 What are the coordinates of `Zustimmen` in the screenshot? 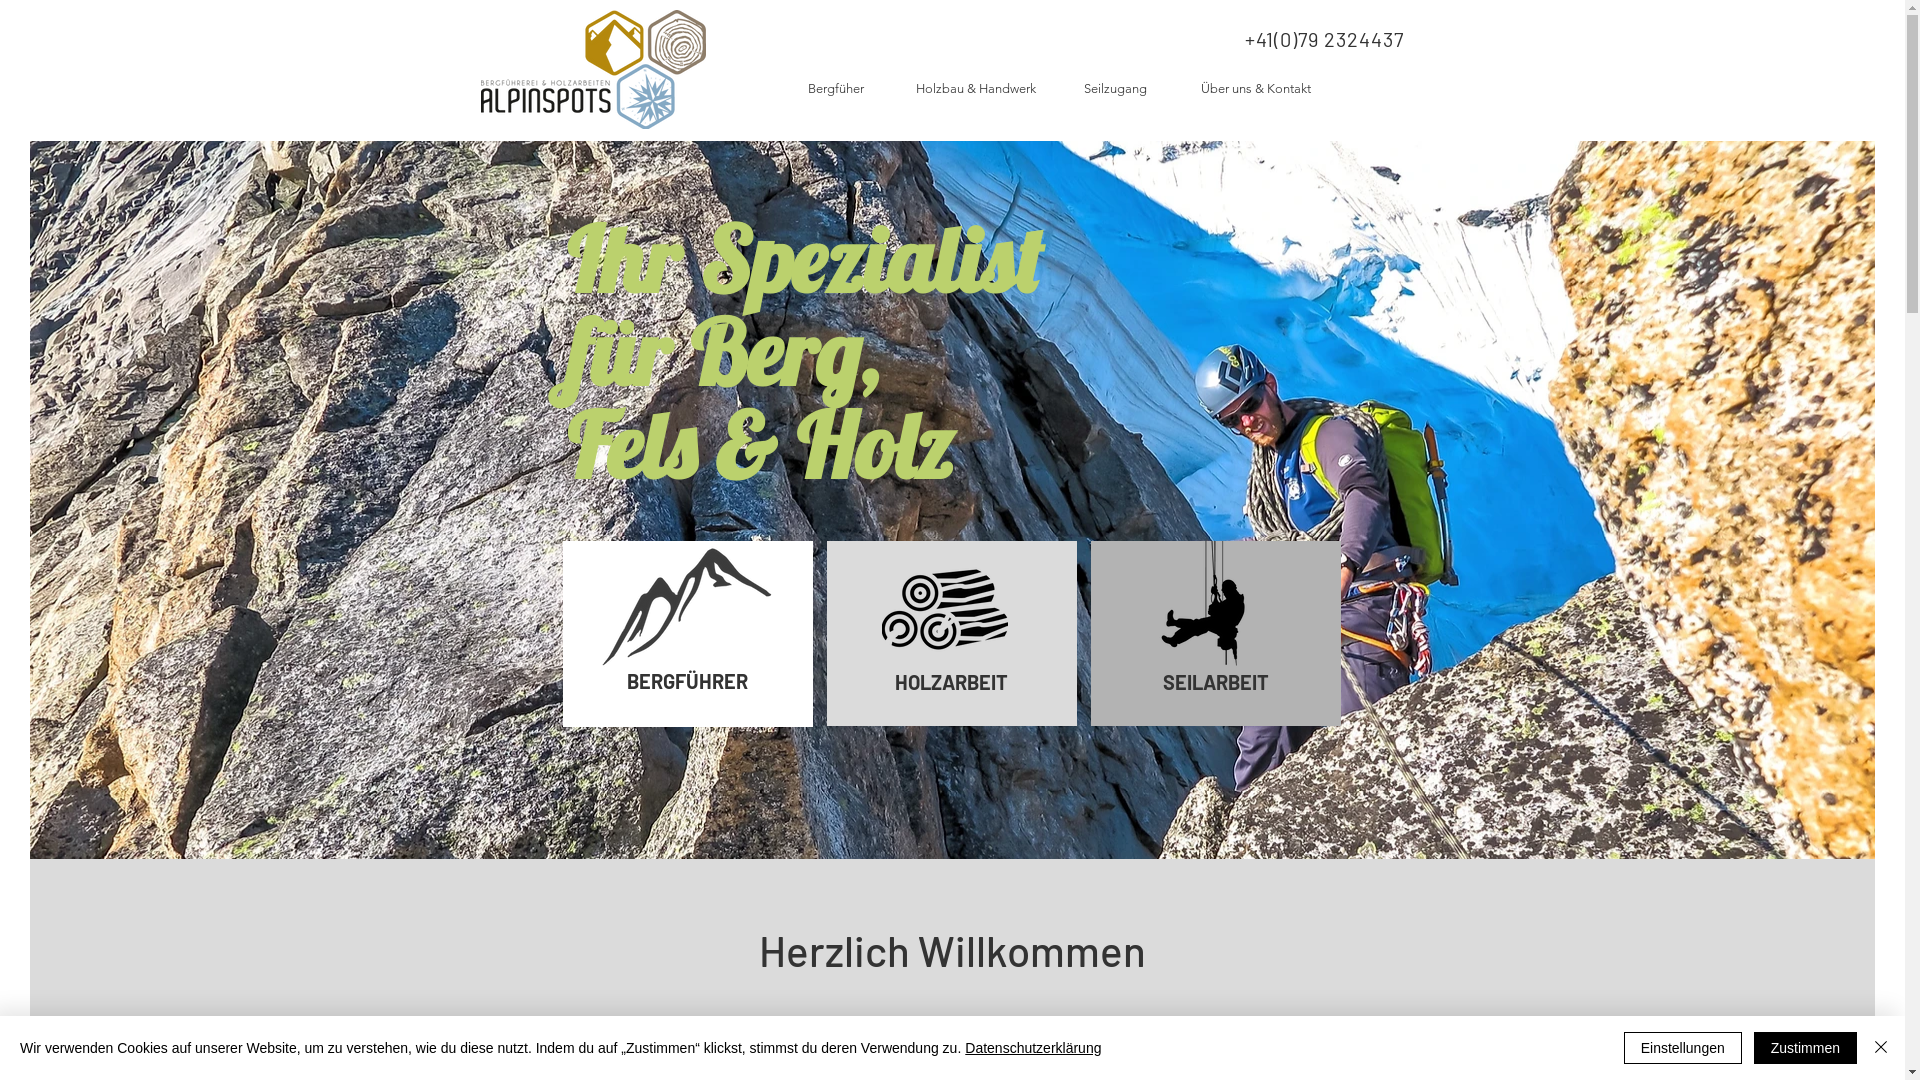 It's located at (1806, 1048).